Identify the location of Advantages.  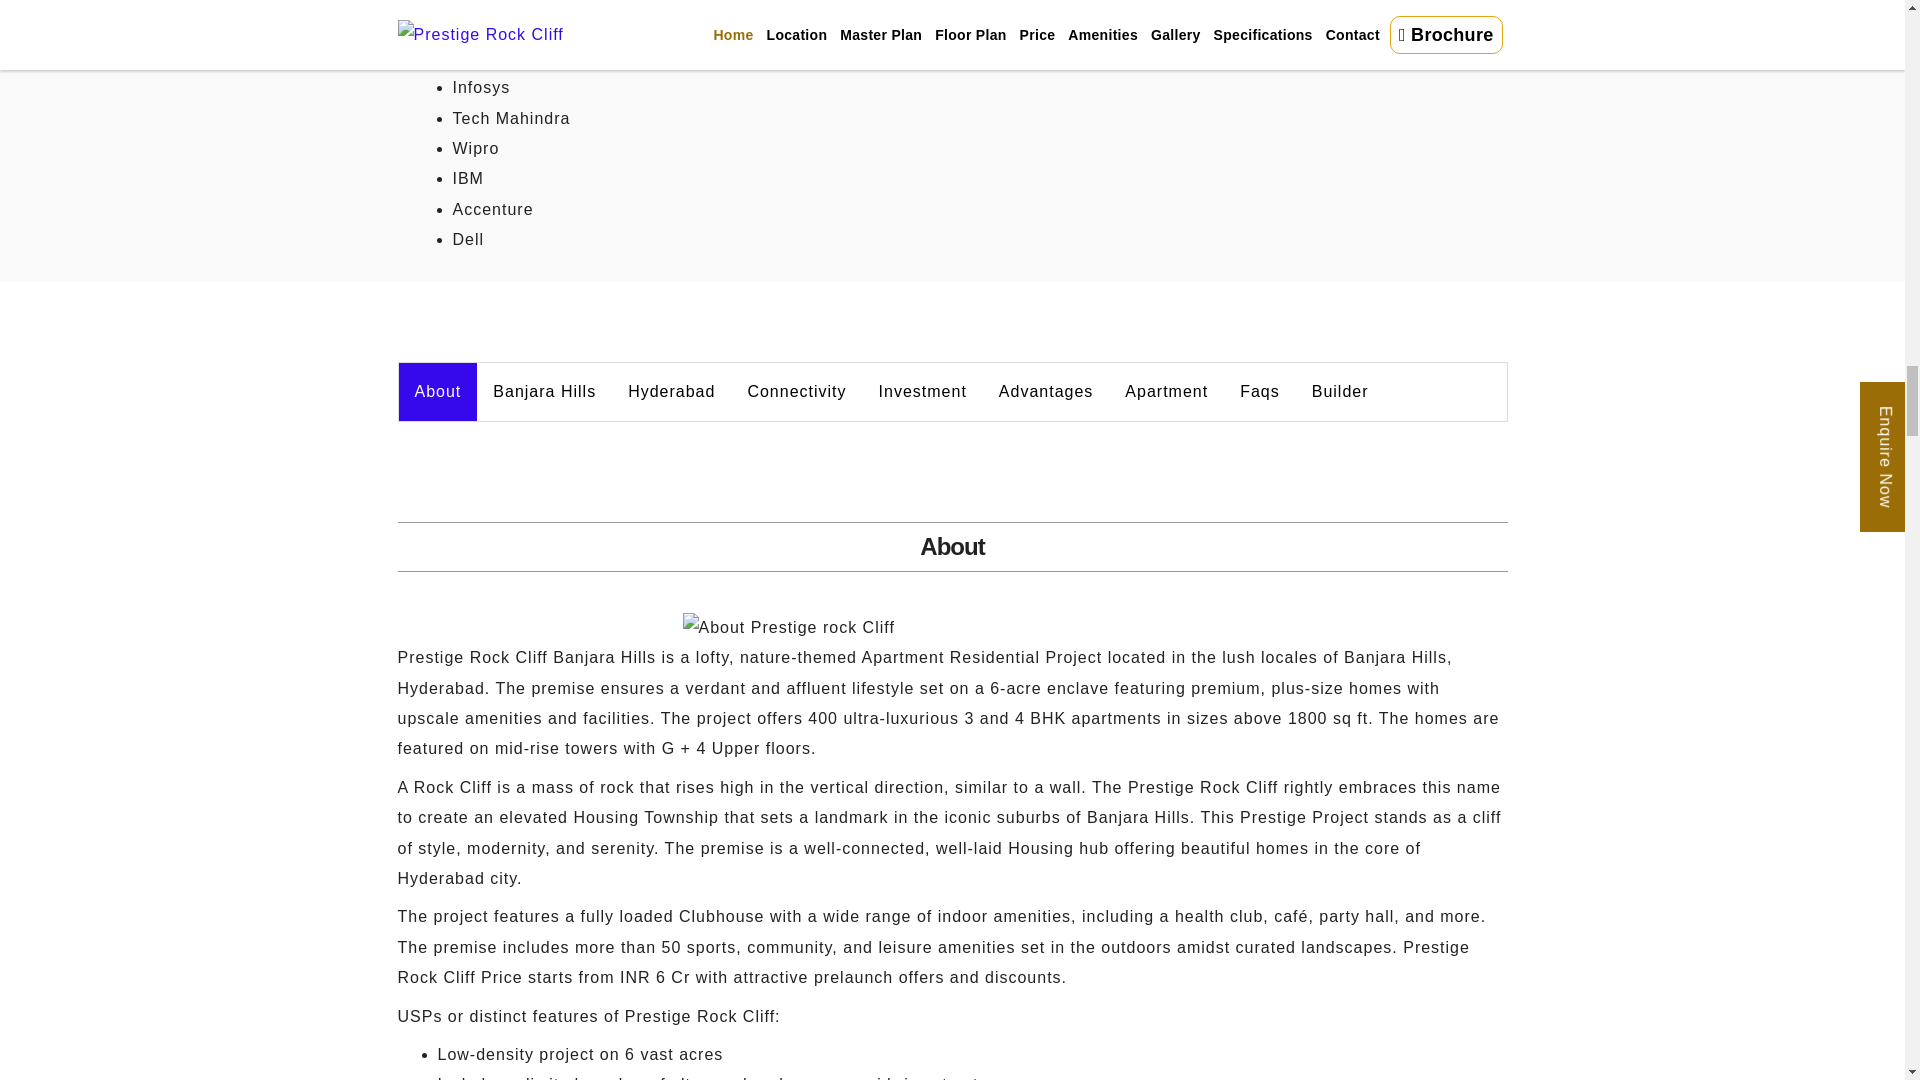
(1046, 392).